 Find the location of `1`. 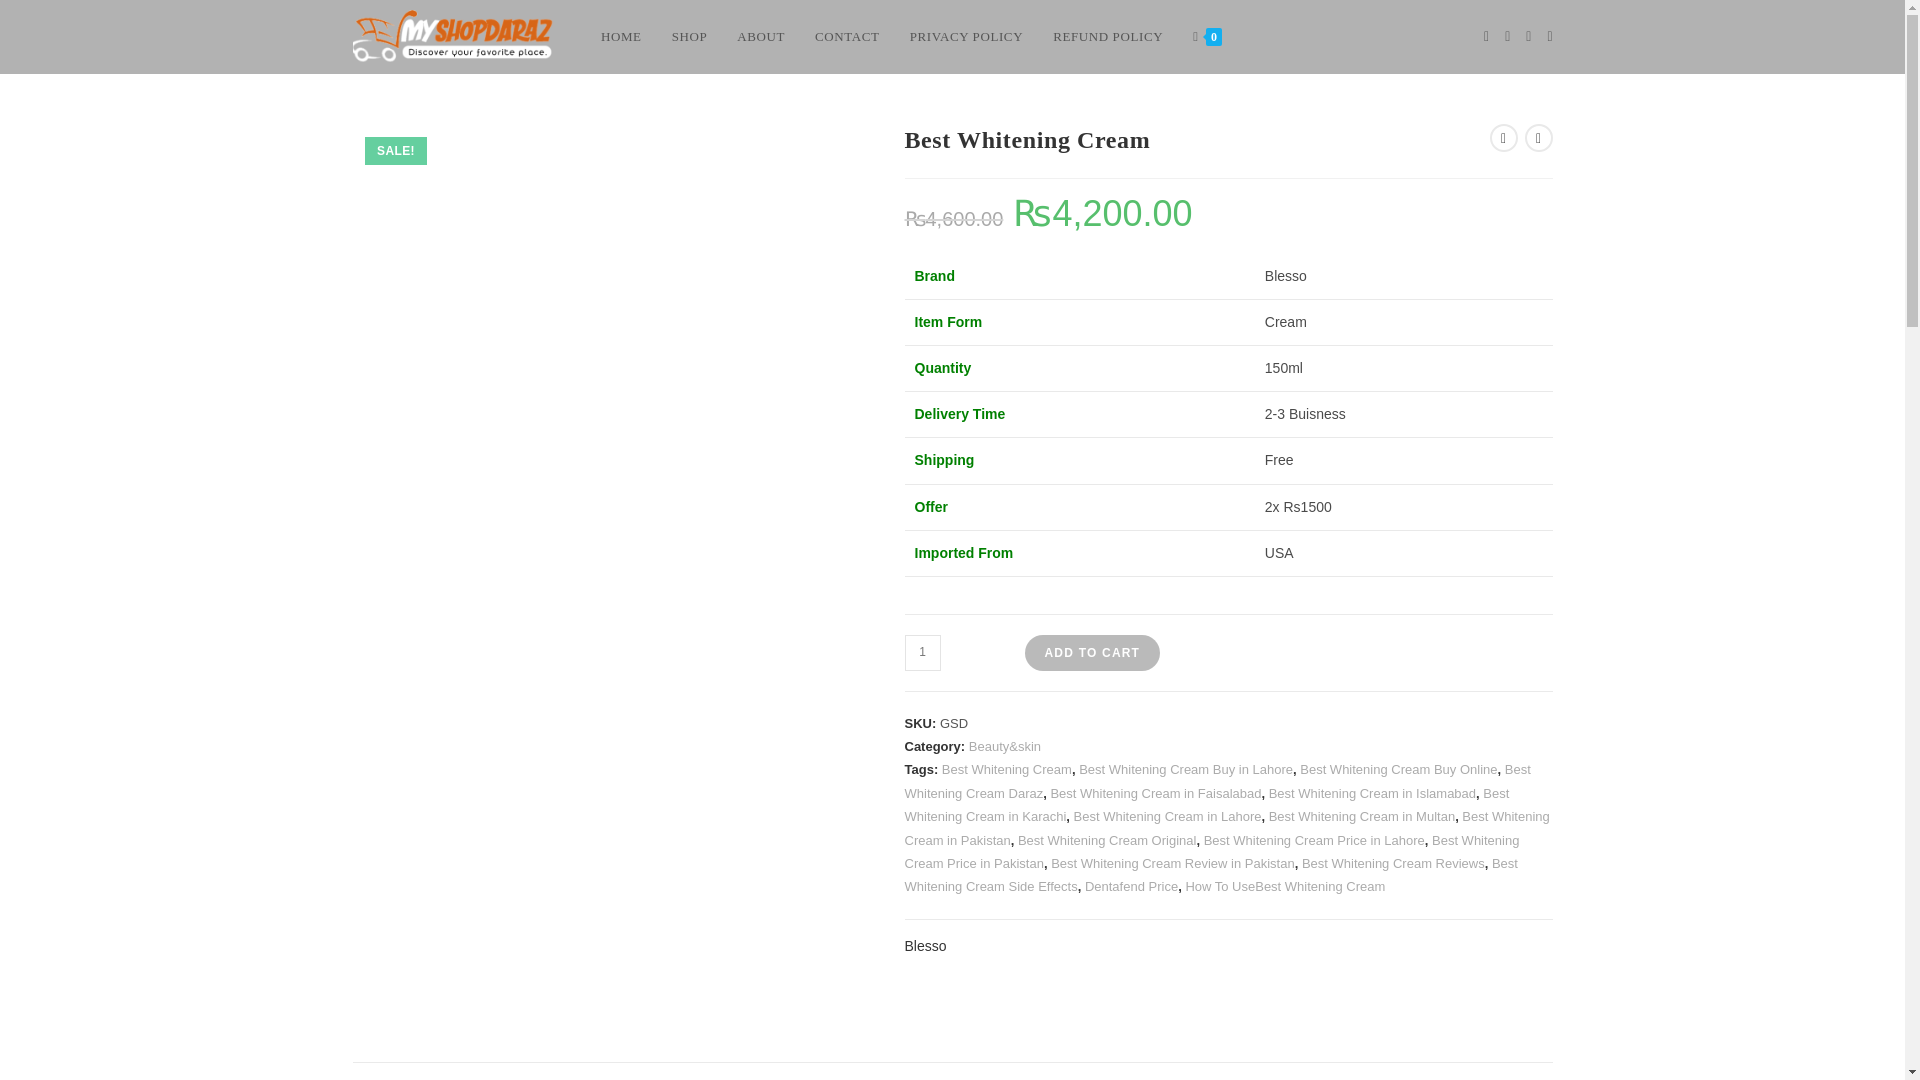

1 is located at coordinates (922, 652).